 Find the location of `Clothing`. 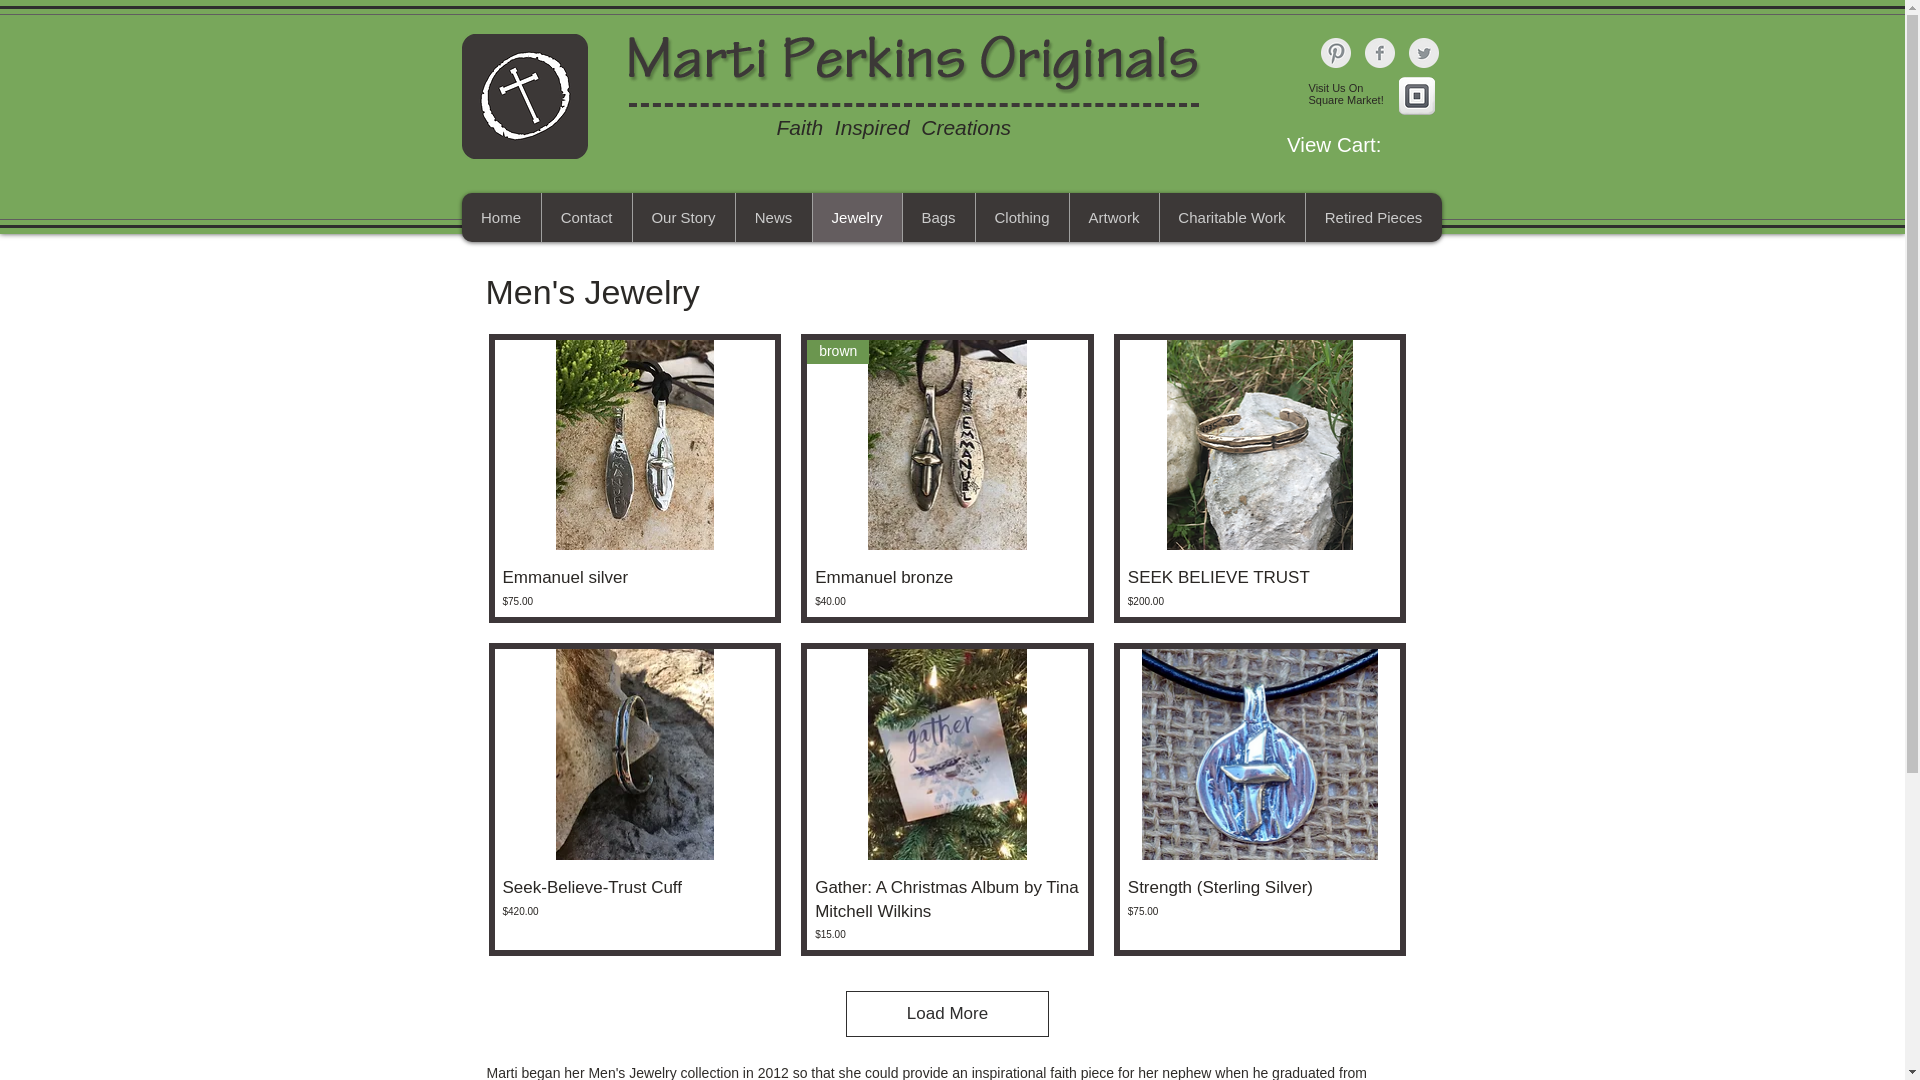

Clothing is located at coordinates (1020, 217).